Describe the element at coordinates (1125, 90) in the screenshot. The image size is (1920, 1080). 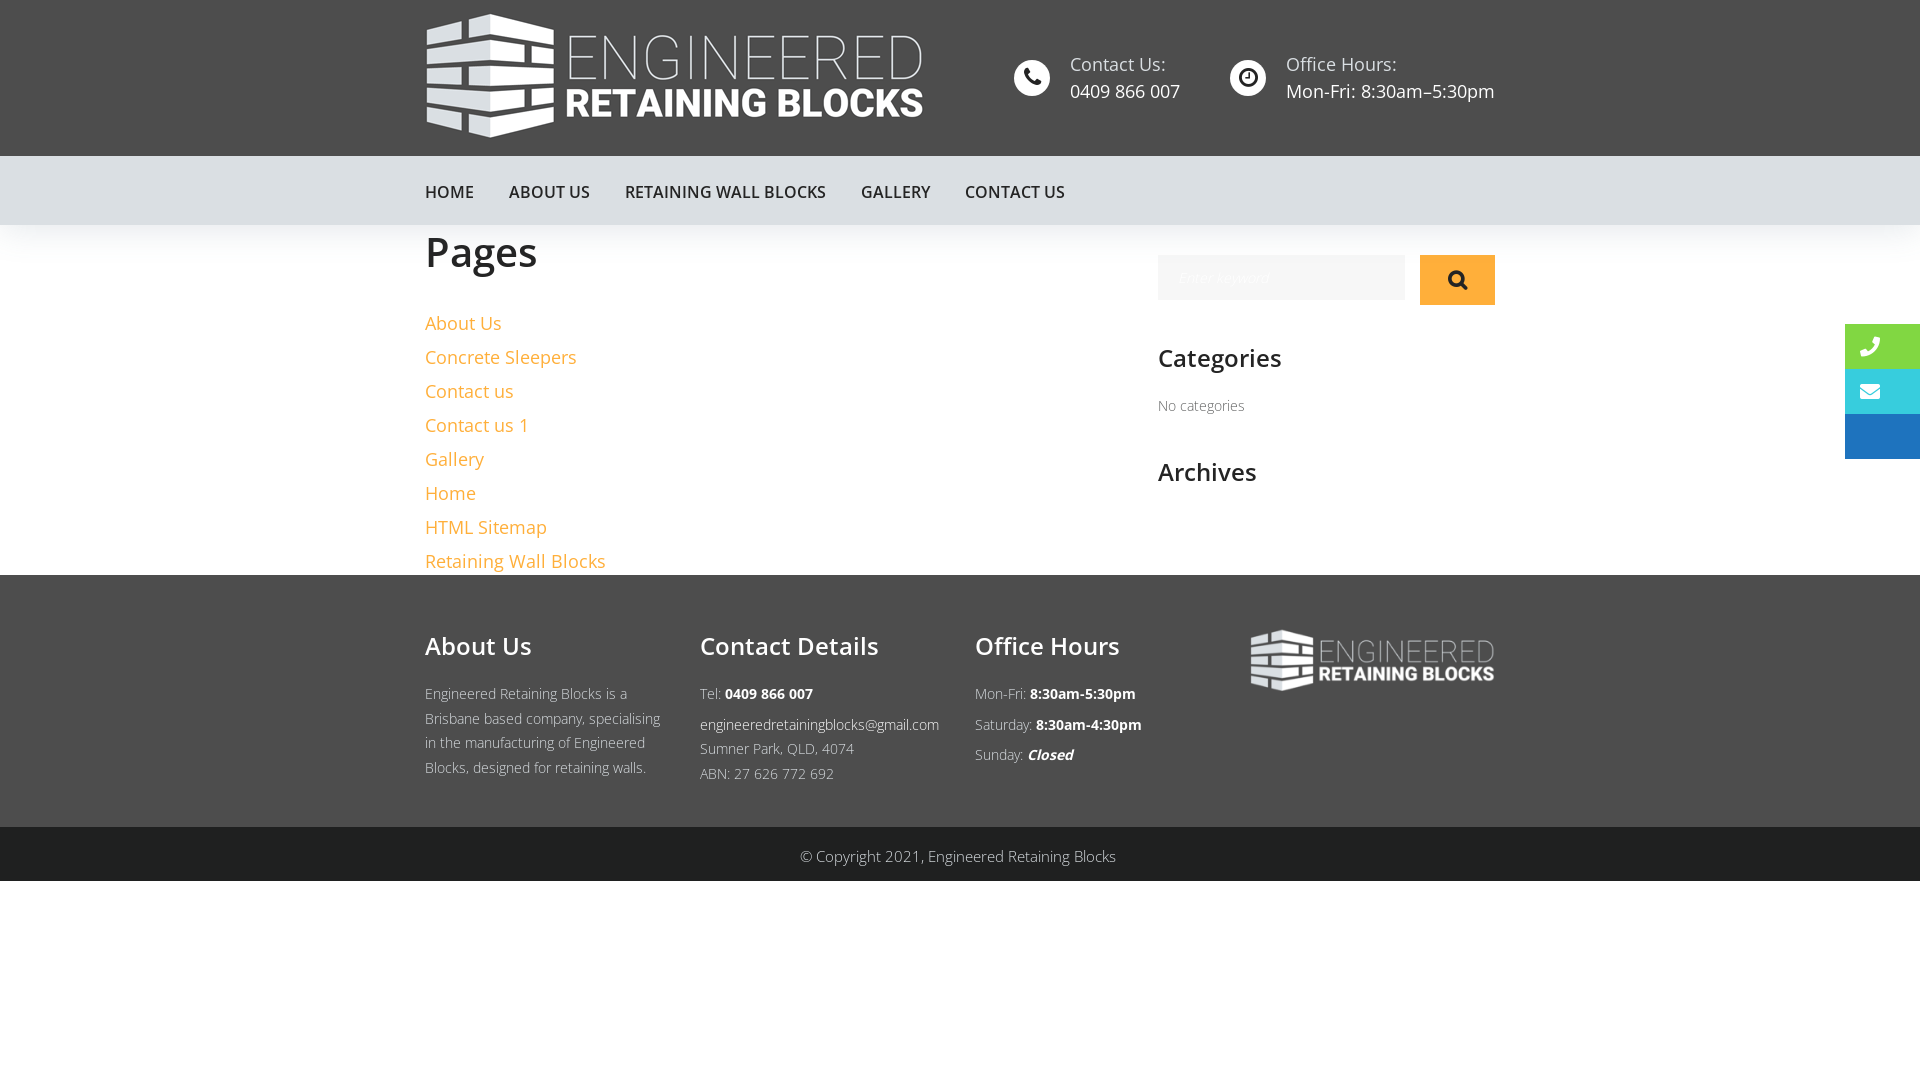
I see `0409 866 007` at that location.